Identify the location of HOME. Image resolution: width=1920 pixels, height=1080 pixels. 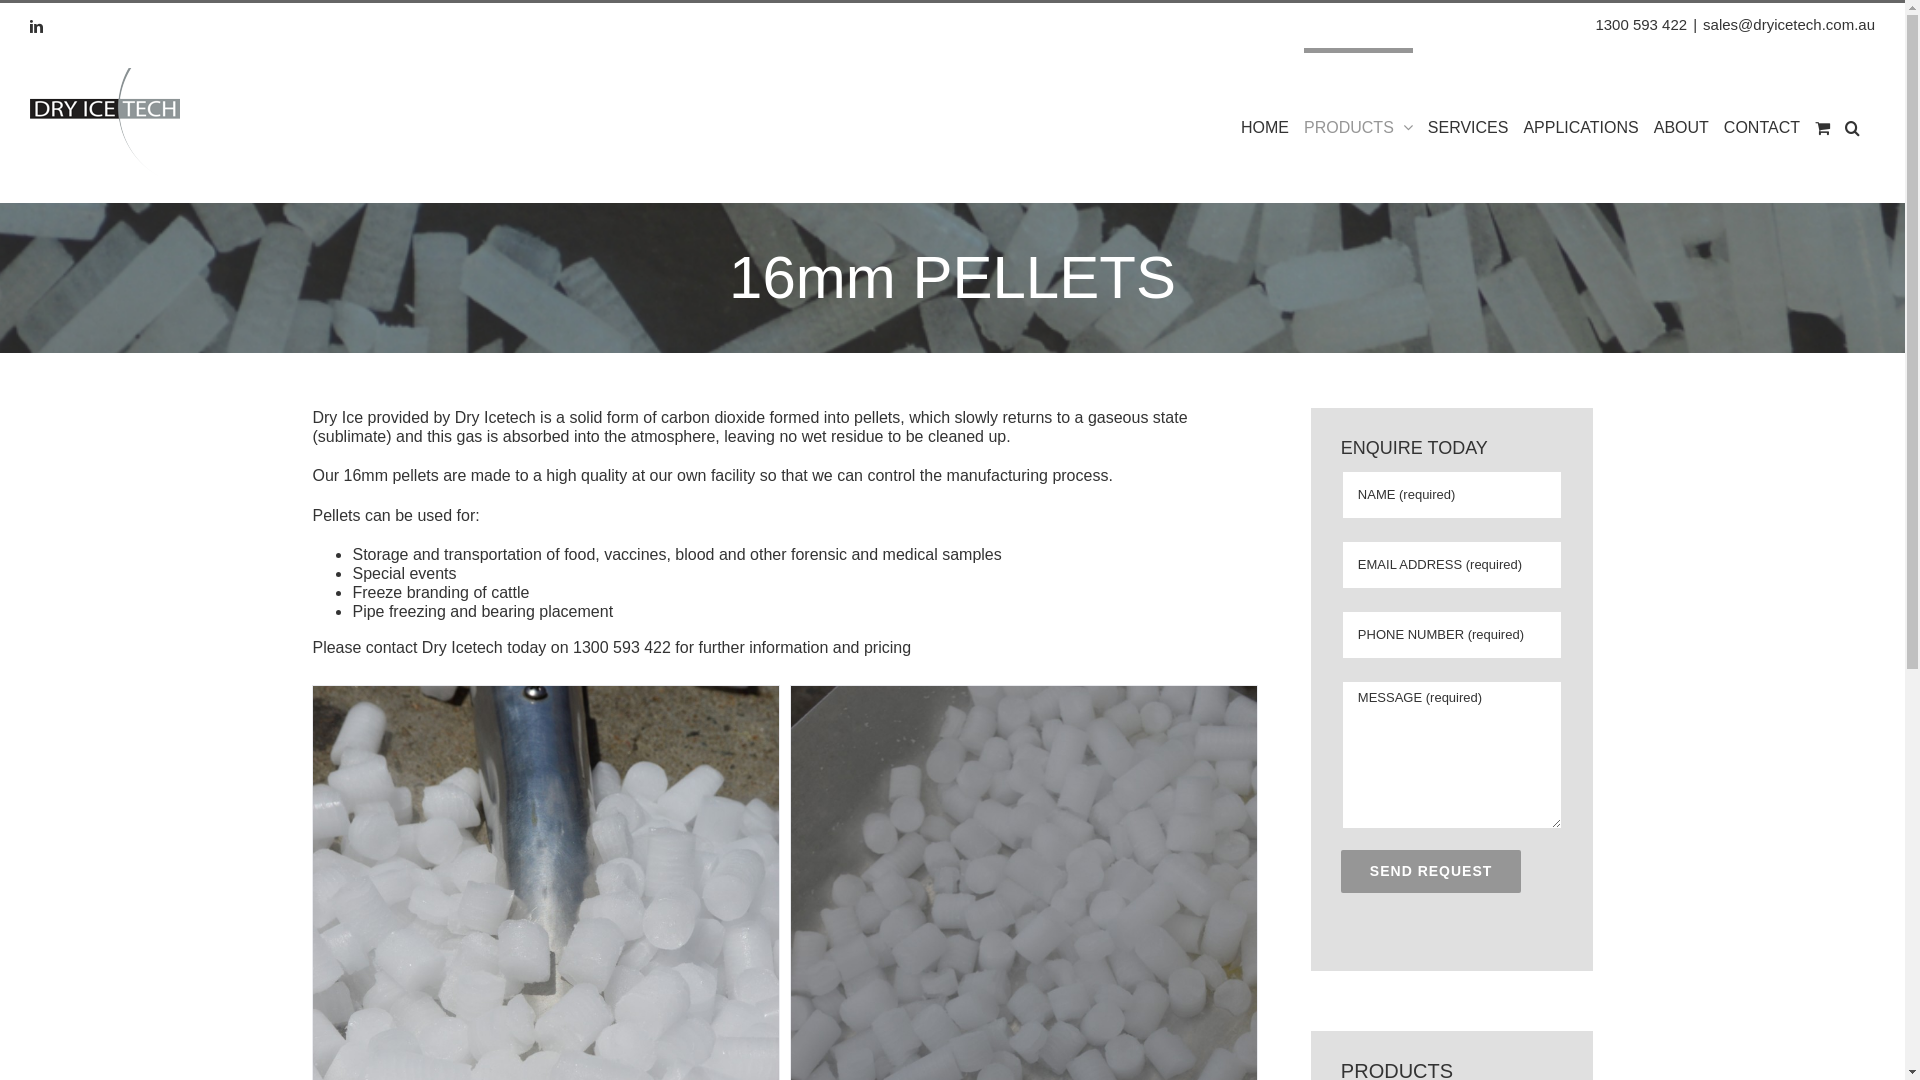
(1265, 125).